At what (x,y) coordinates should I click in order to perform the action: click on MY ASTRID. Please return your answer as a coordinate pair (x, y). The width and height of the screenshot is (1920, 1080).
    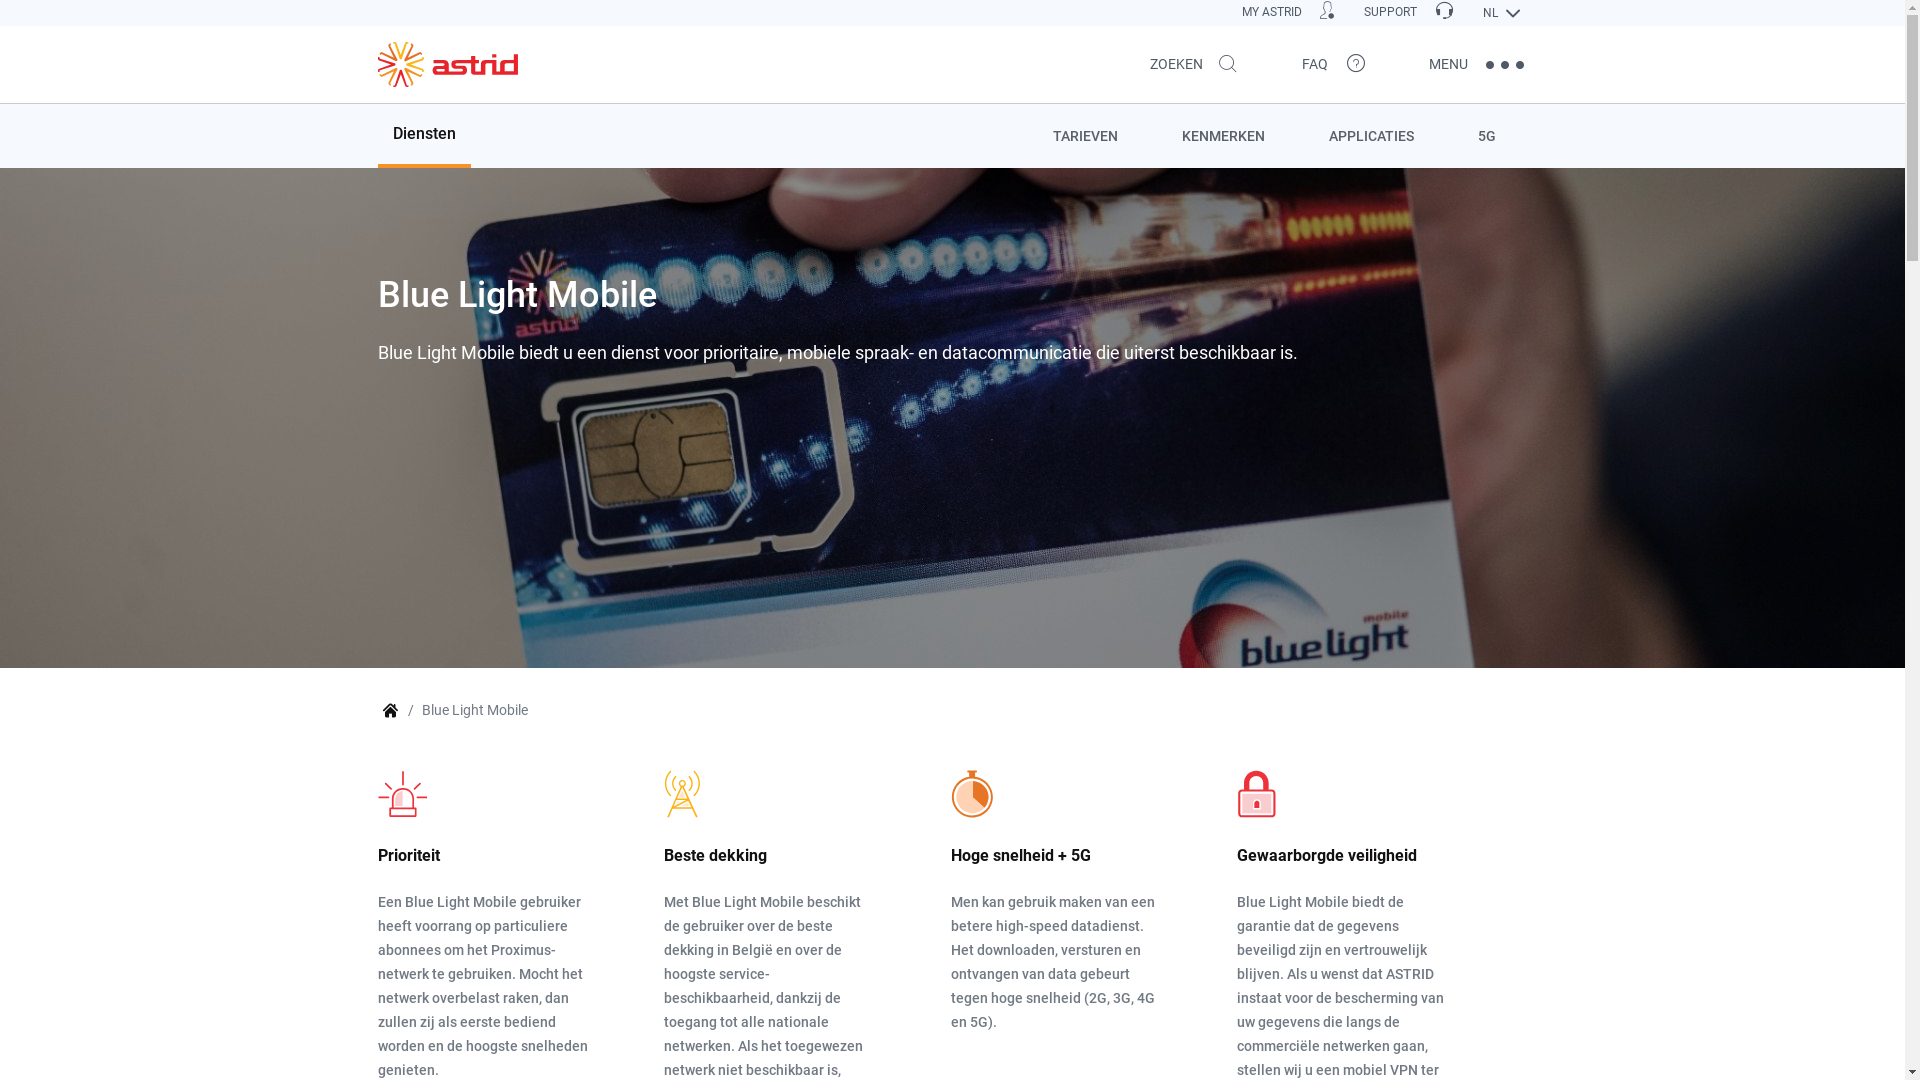
    Looking at the image, I should click on (1288, 12).